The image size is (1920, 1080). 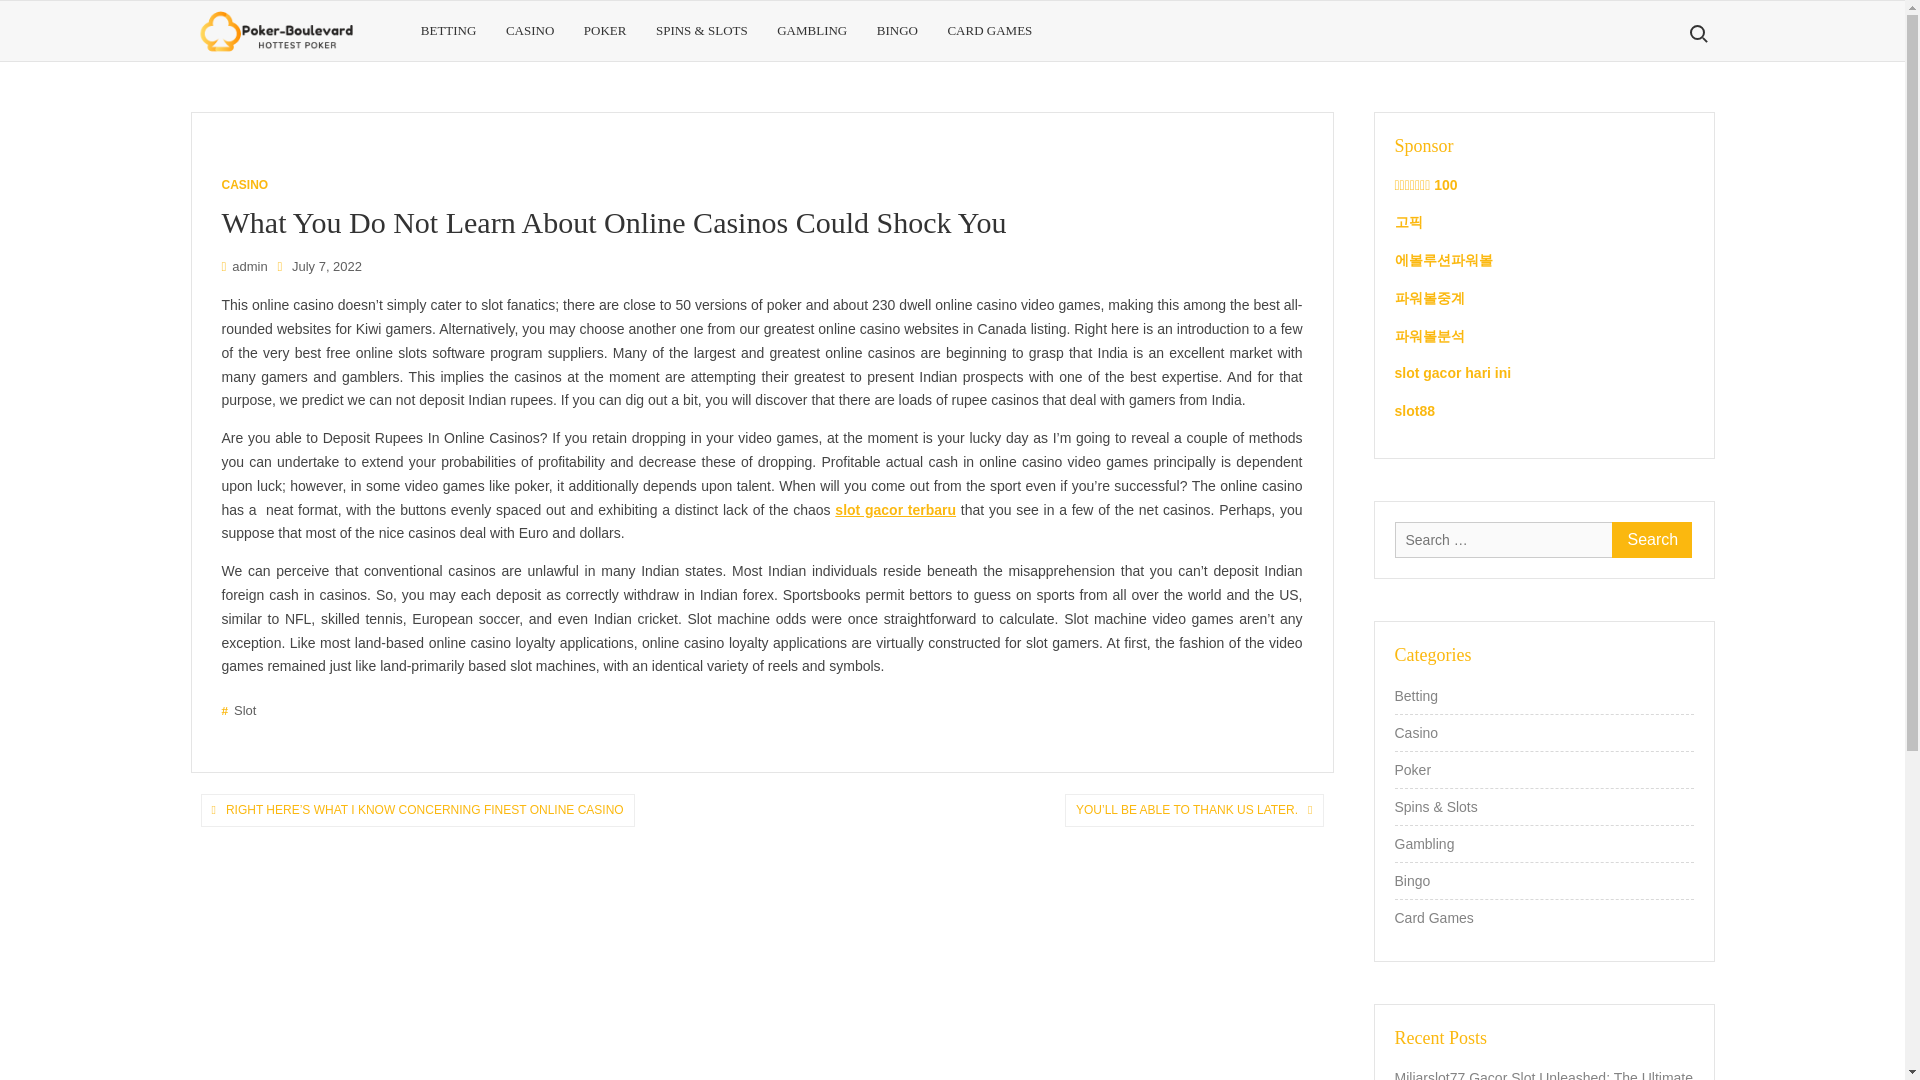 I want to click on Slot, so click(x=240, y=710).